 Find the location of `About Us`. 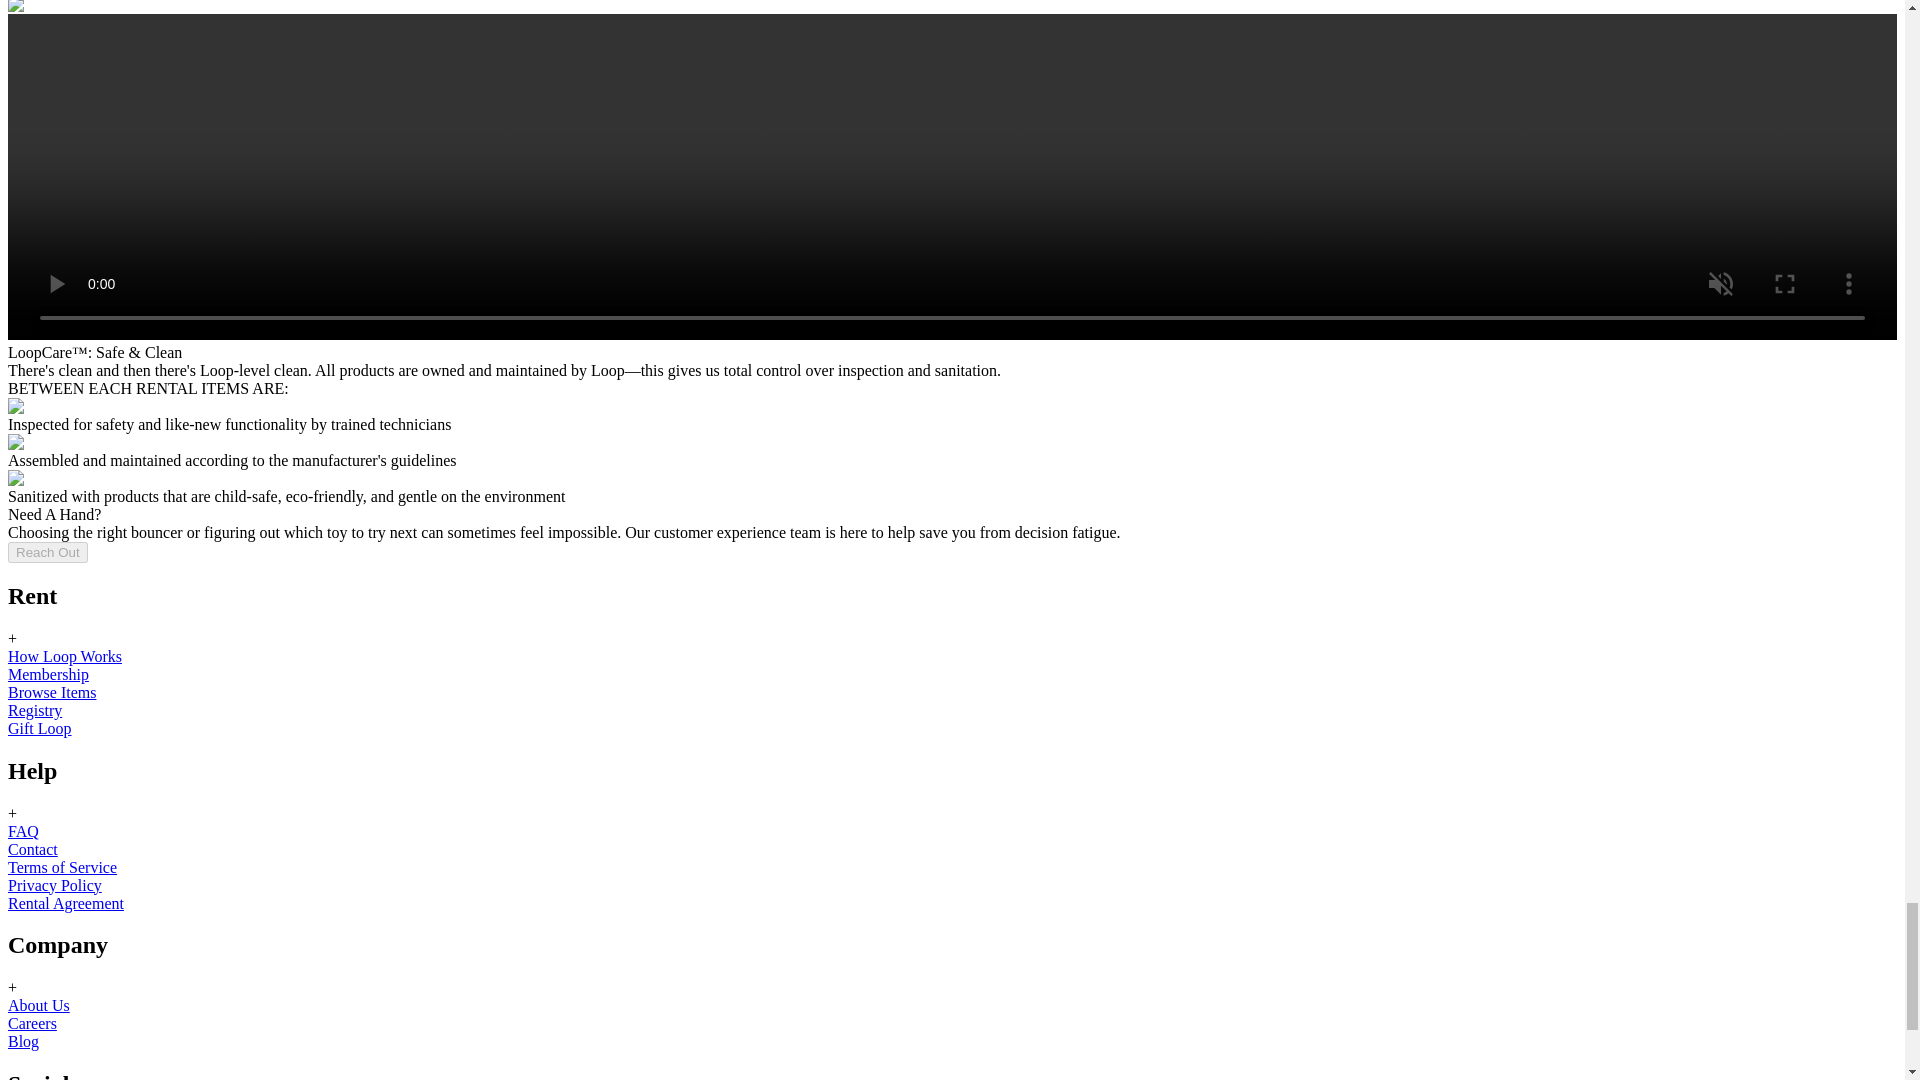

About Us is located at coordinates (38, 1005).